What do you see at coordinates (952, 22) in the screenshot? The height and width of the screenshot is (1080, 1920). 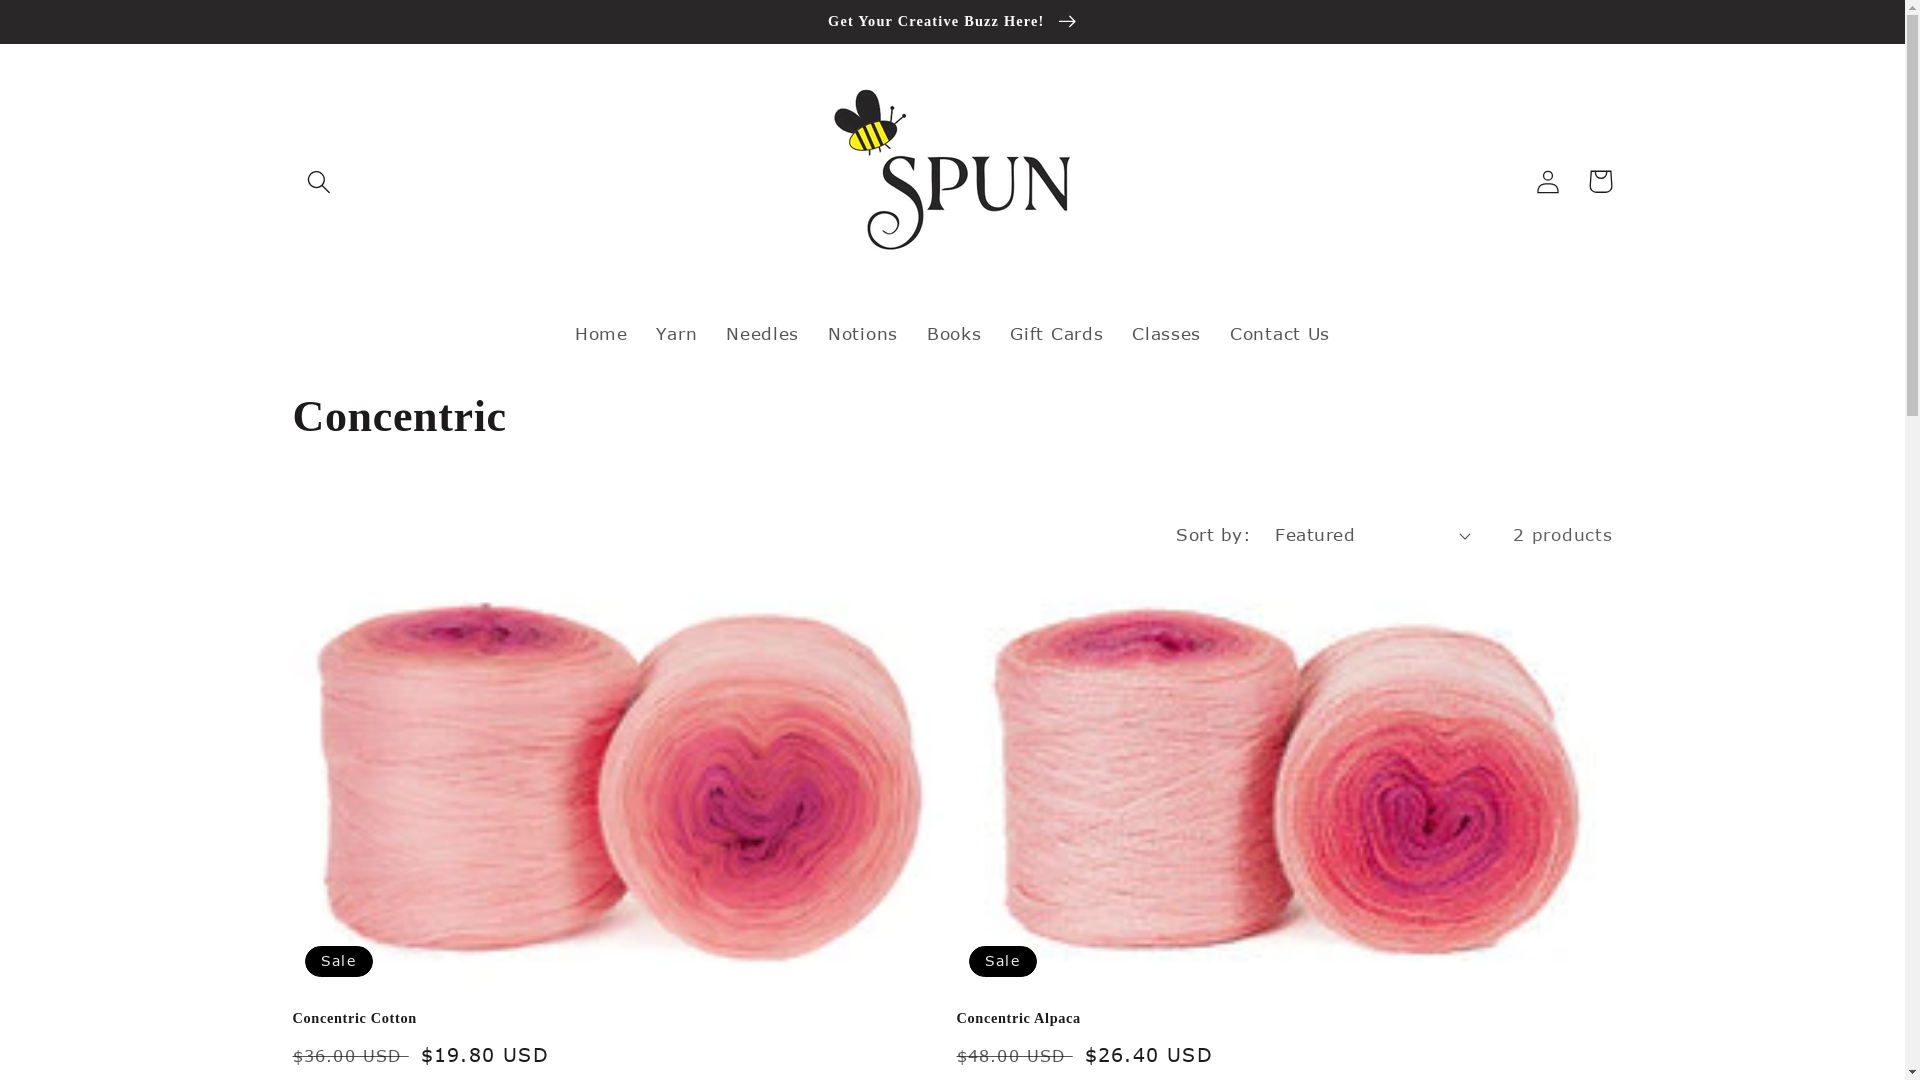 I see `Get Your Creative Buzz Here!` at bounding box center [952, 22].